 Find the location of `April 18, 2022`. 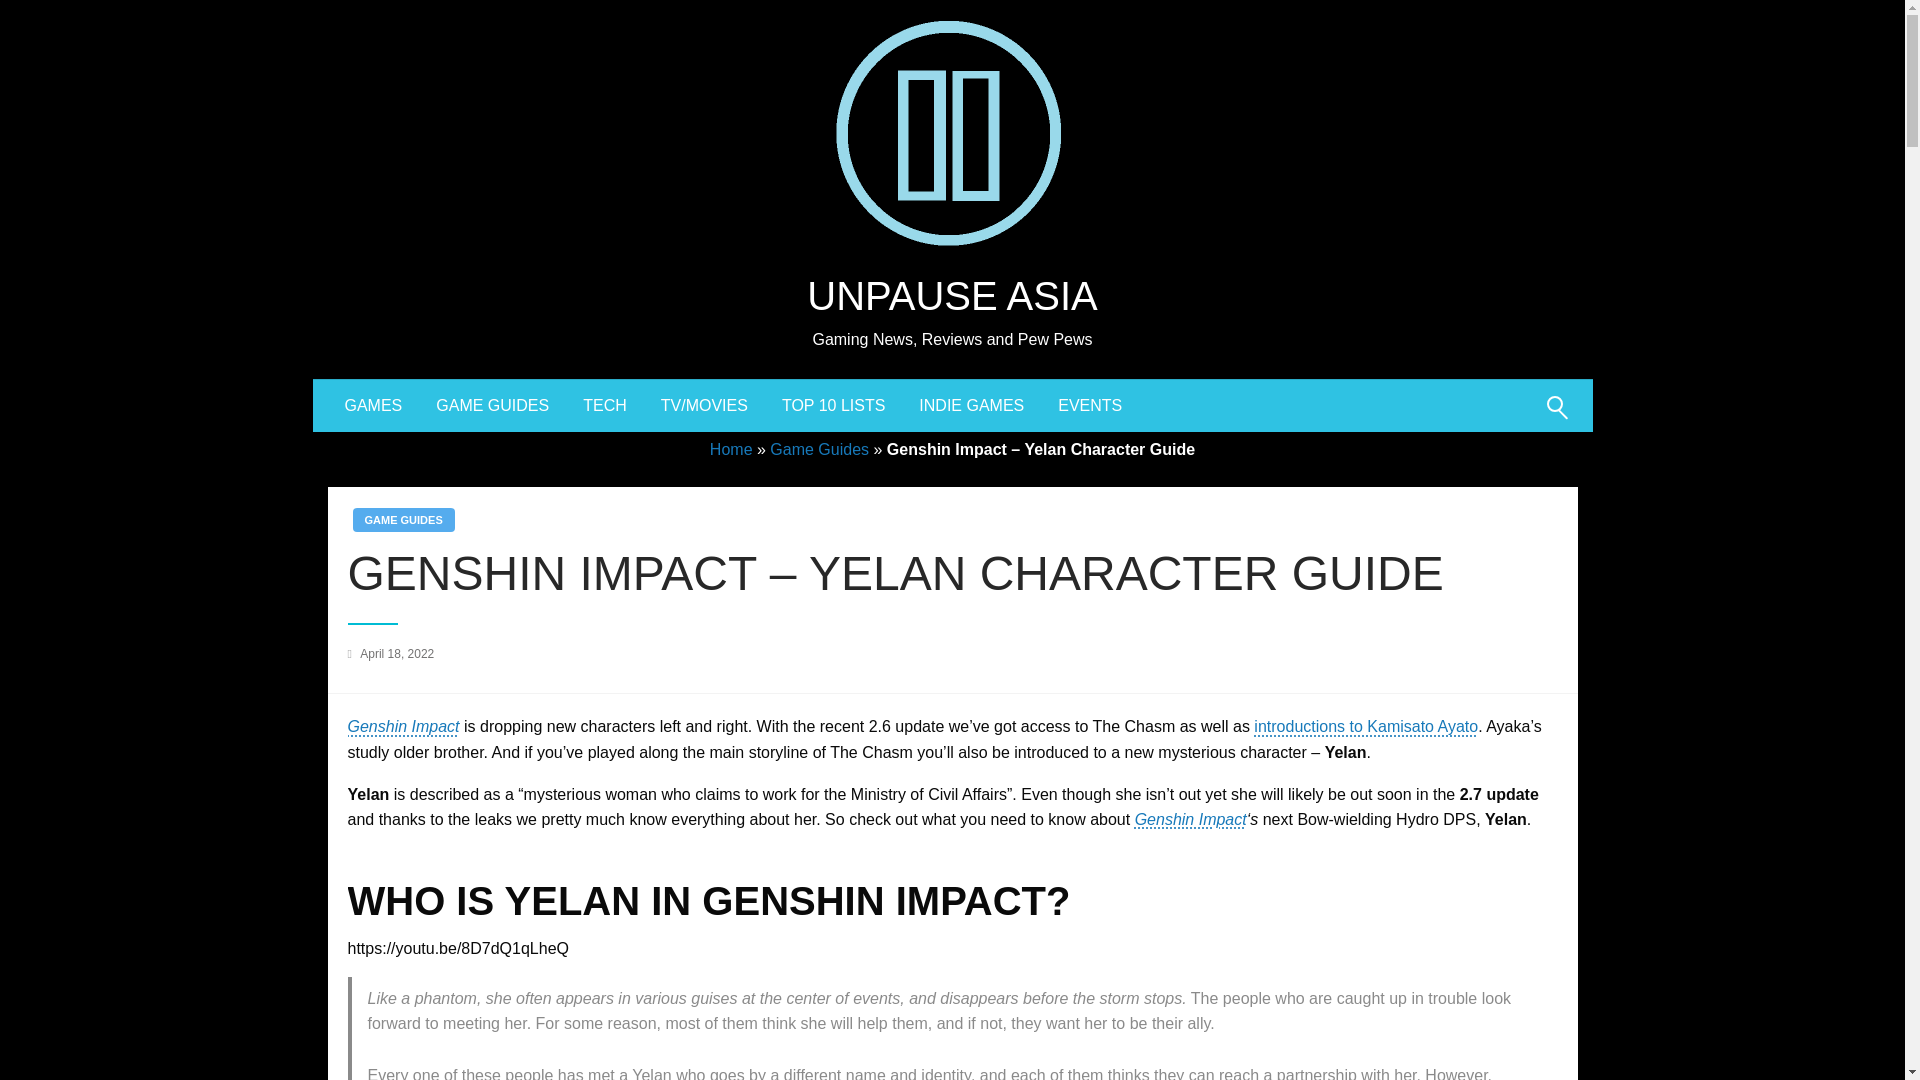

April 18, 2022 is located at coordinates (396, 653).